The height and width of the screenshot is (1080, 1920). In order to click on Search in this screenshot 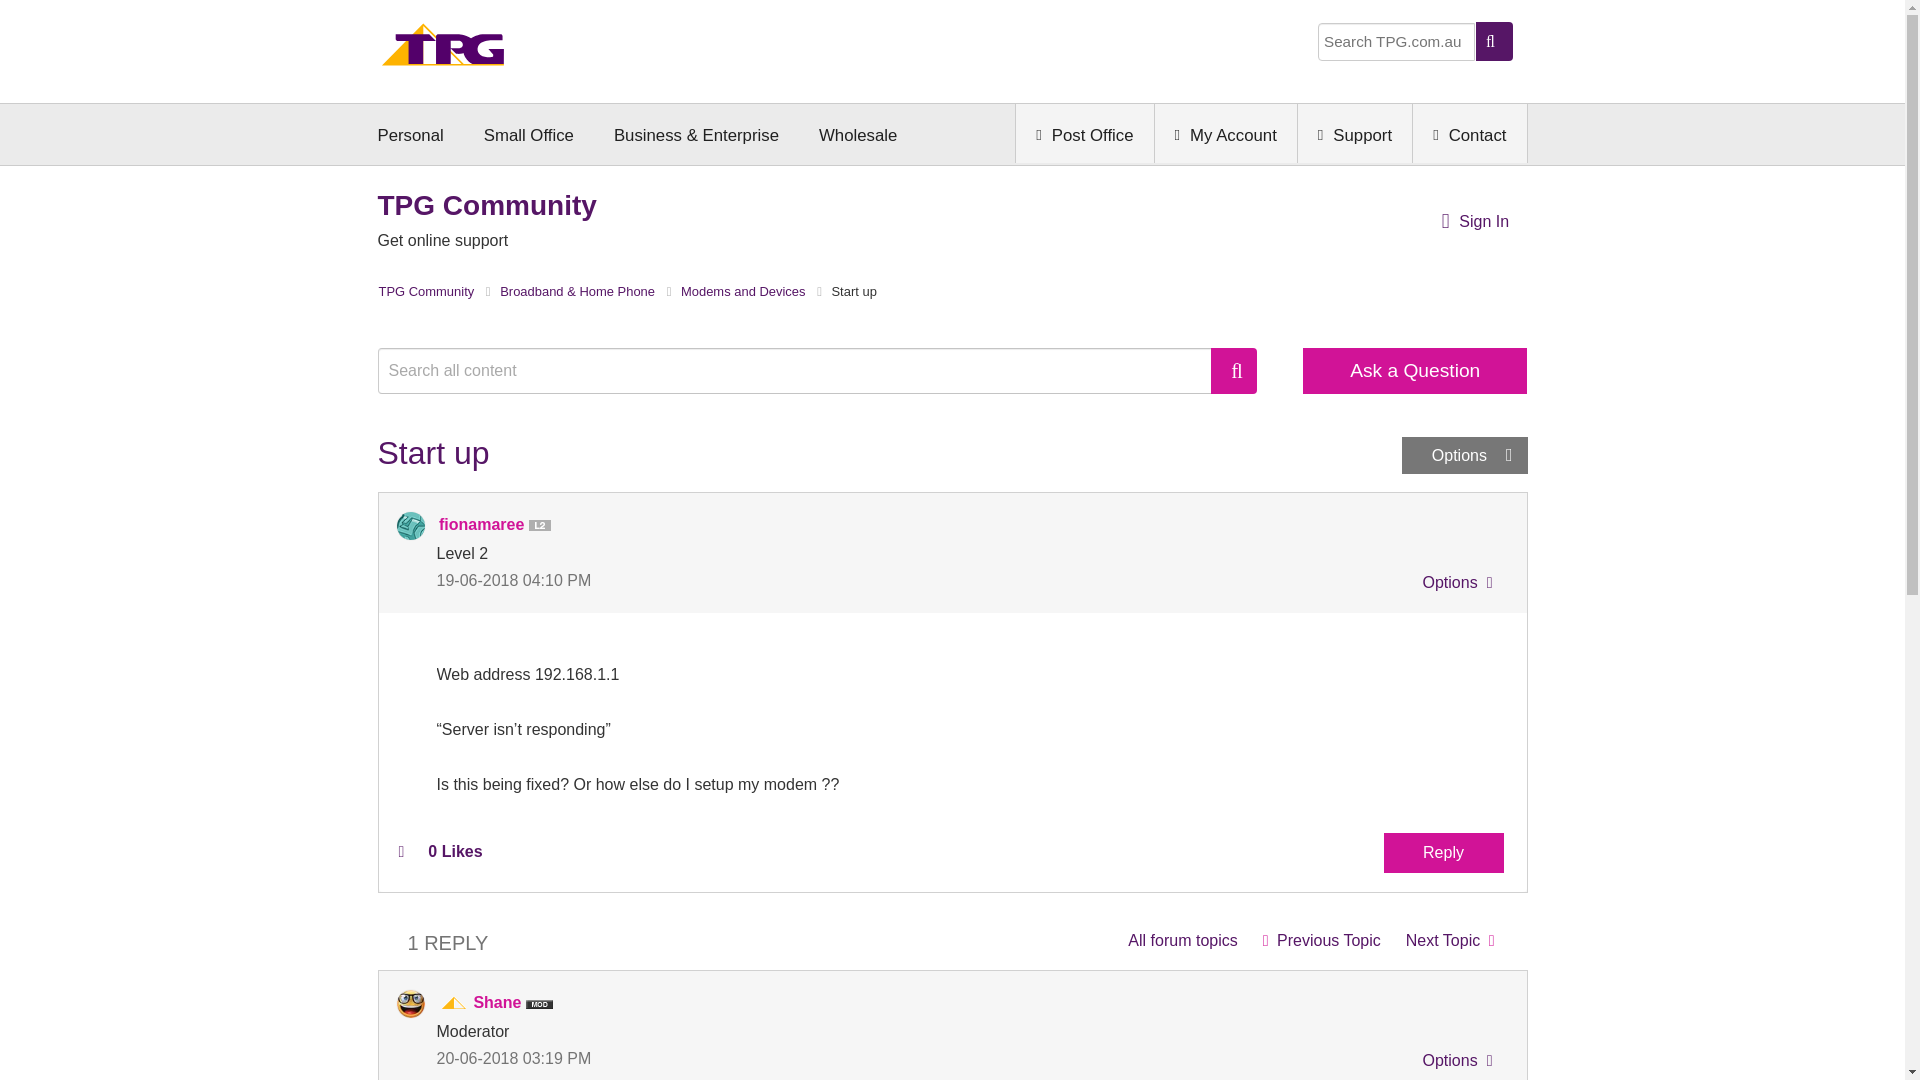, I will do `click(1234, 370)`.